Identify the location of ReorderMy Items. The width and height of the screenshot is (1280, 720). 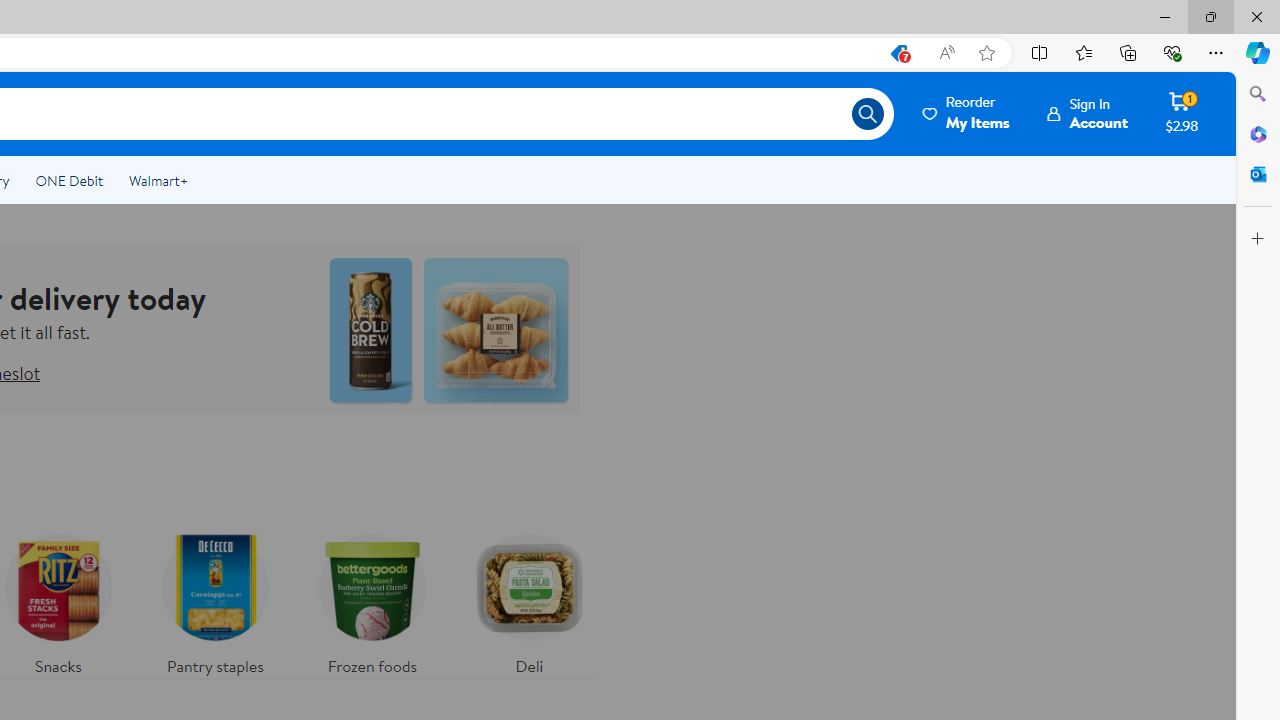
(967, 113).